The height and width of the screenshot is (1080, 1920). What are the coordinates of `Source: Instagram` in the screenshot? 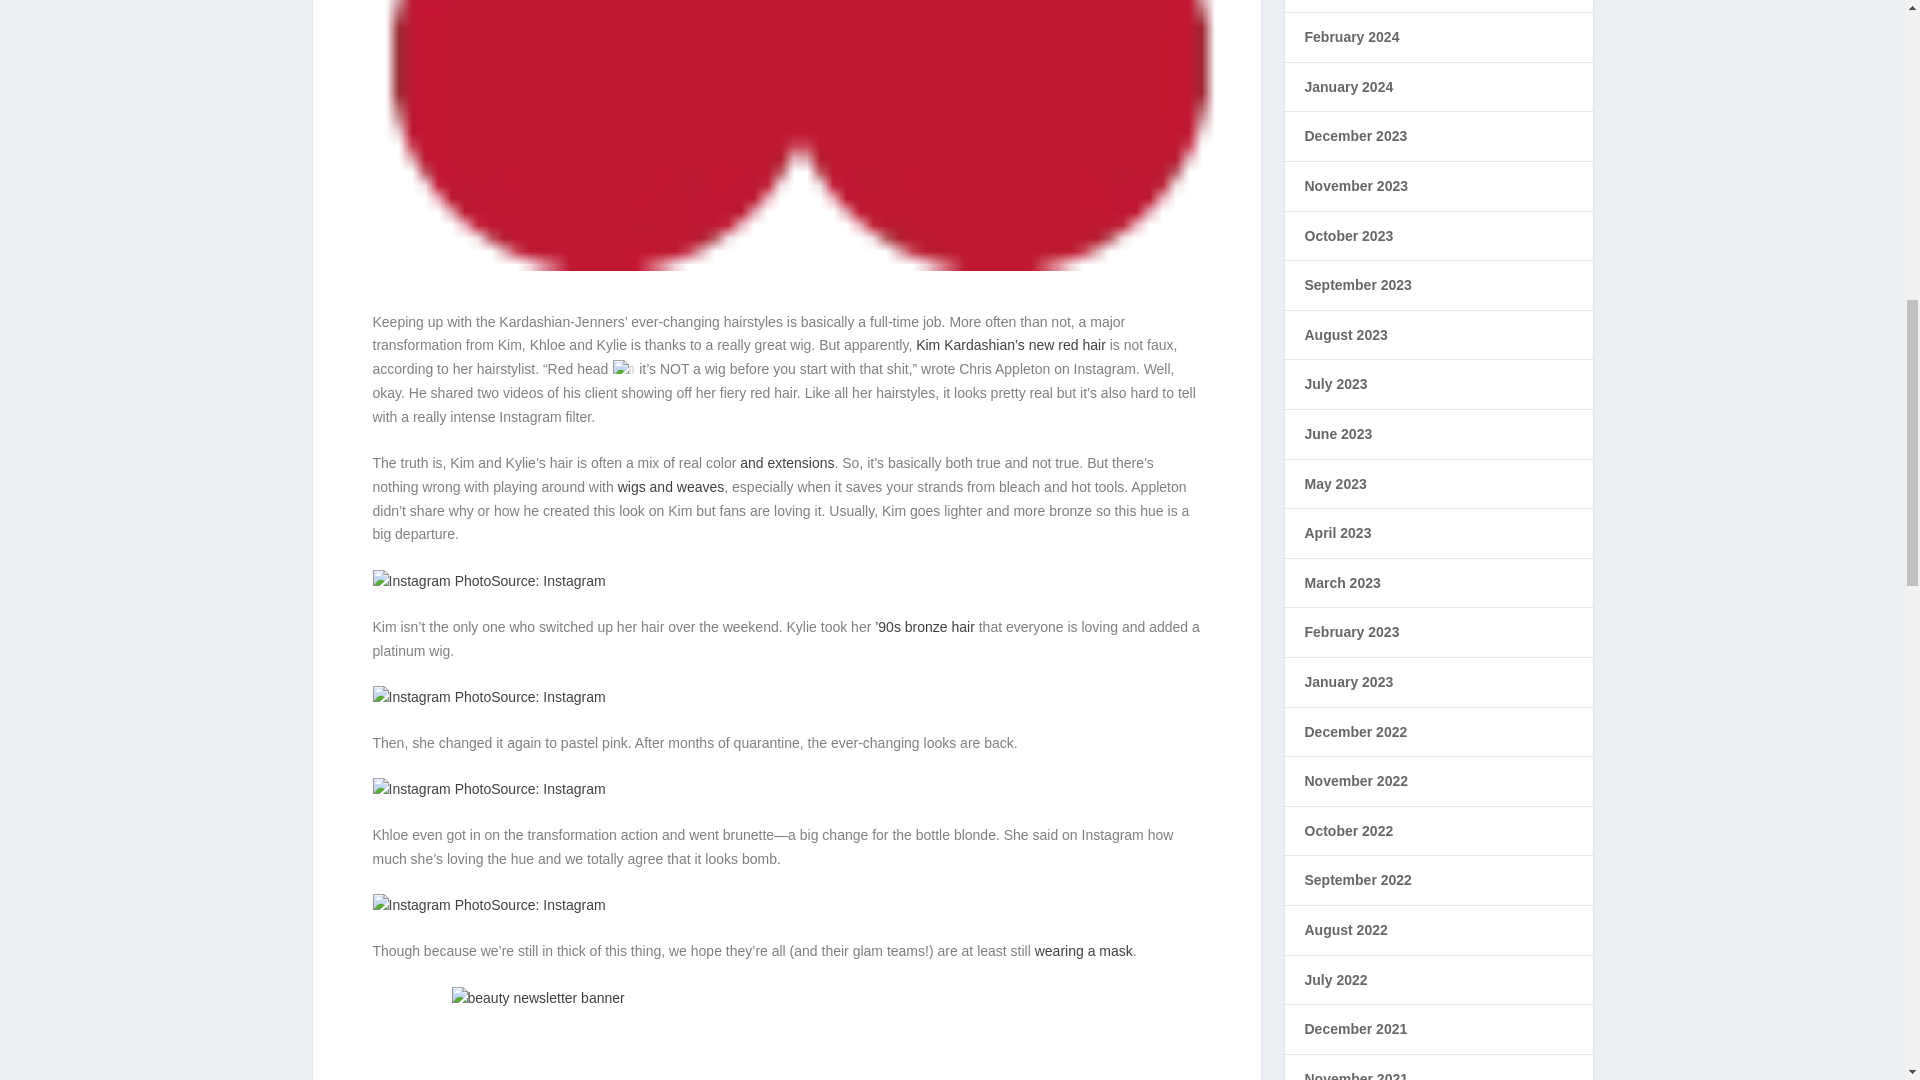 It's located at (488, 788).